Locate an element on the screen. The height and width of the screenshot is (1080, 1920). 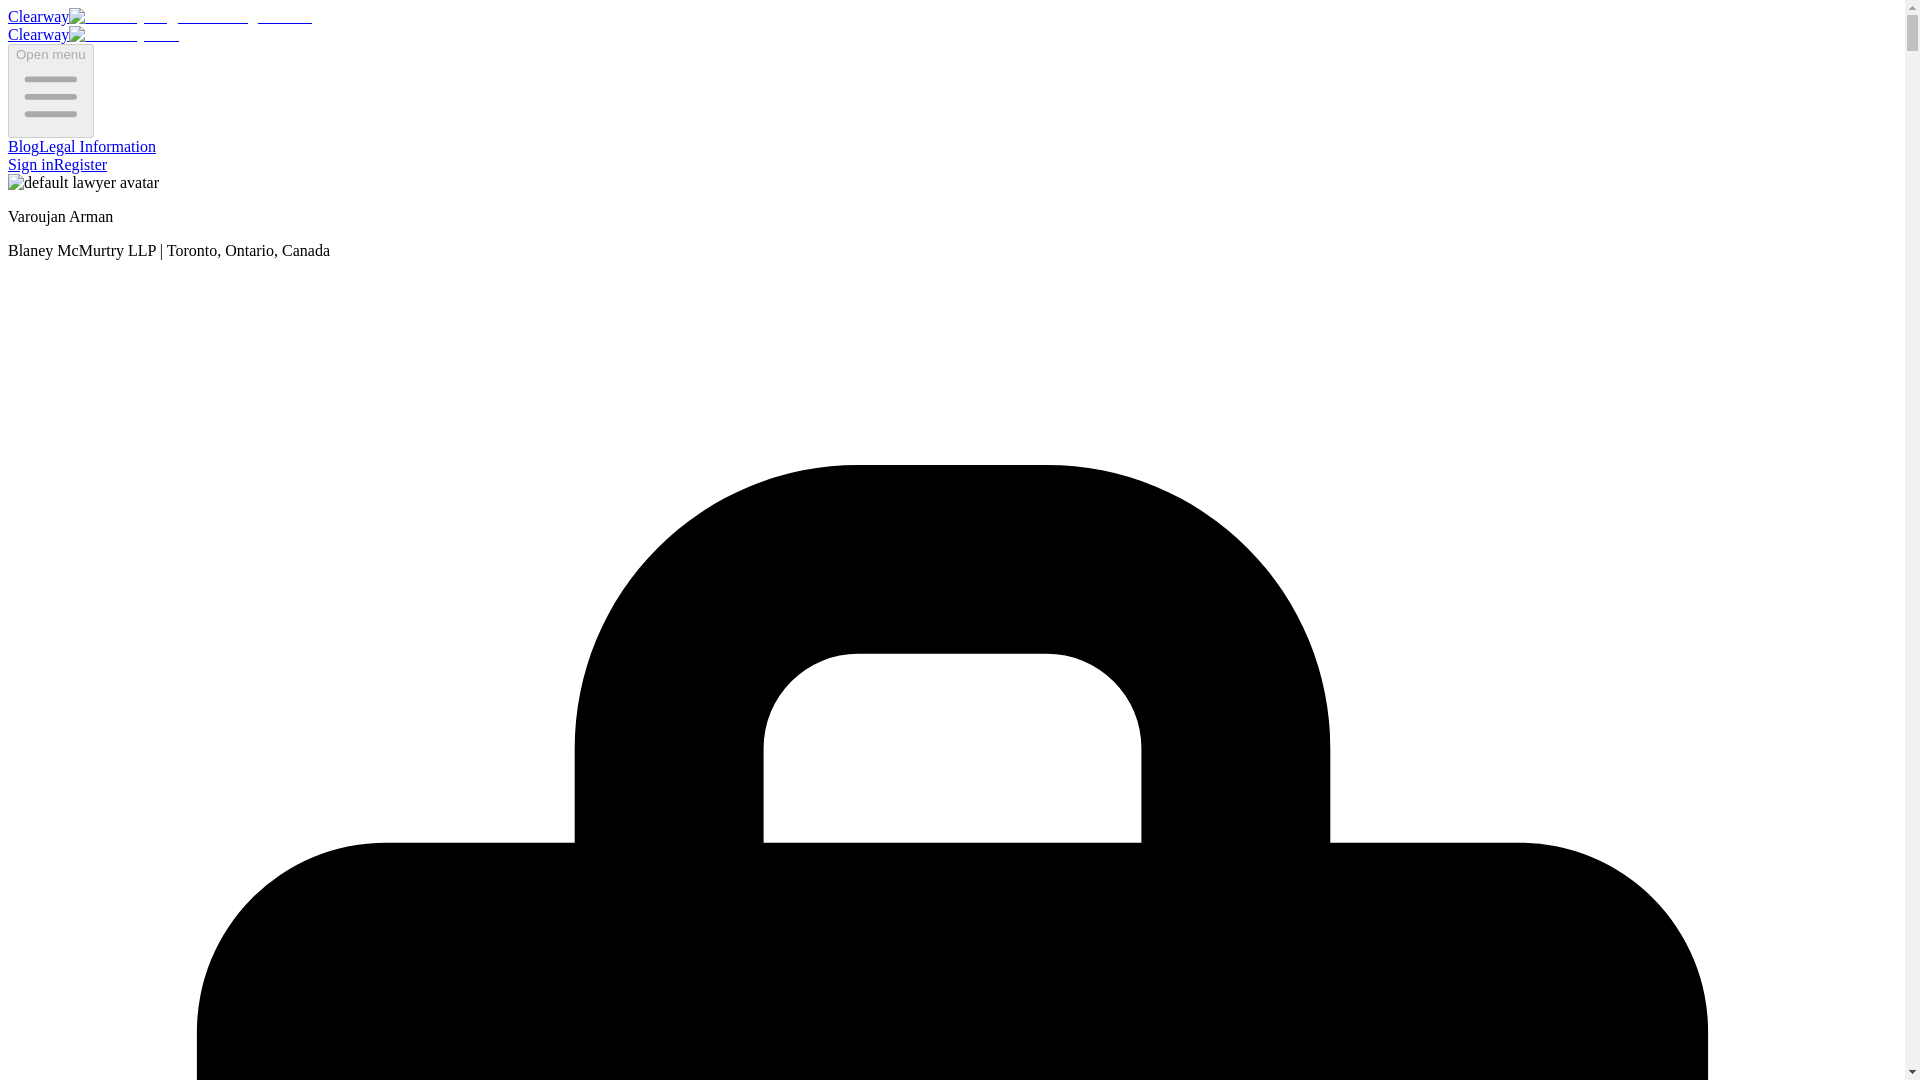
Open menu is located at coordinates (50, 91).